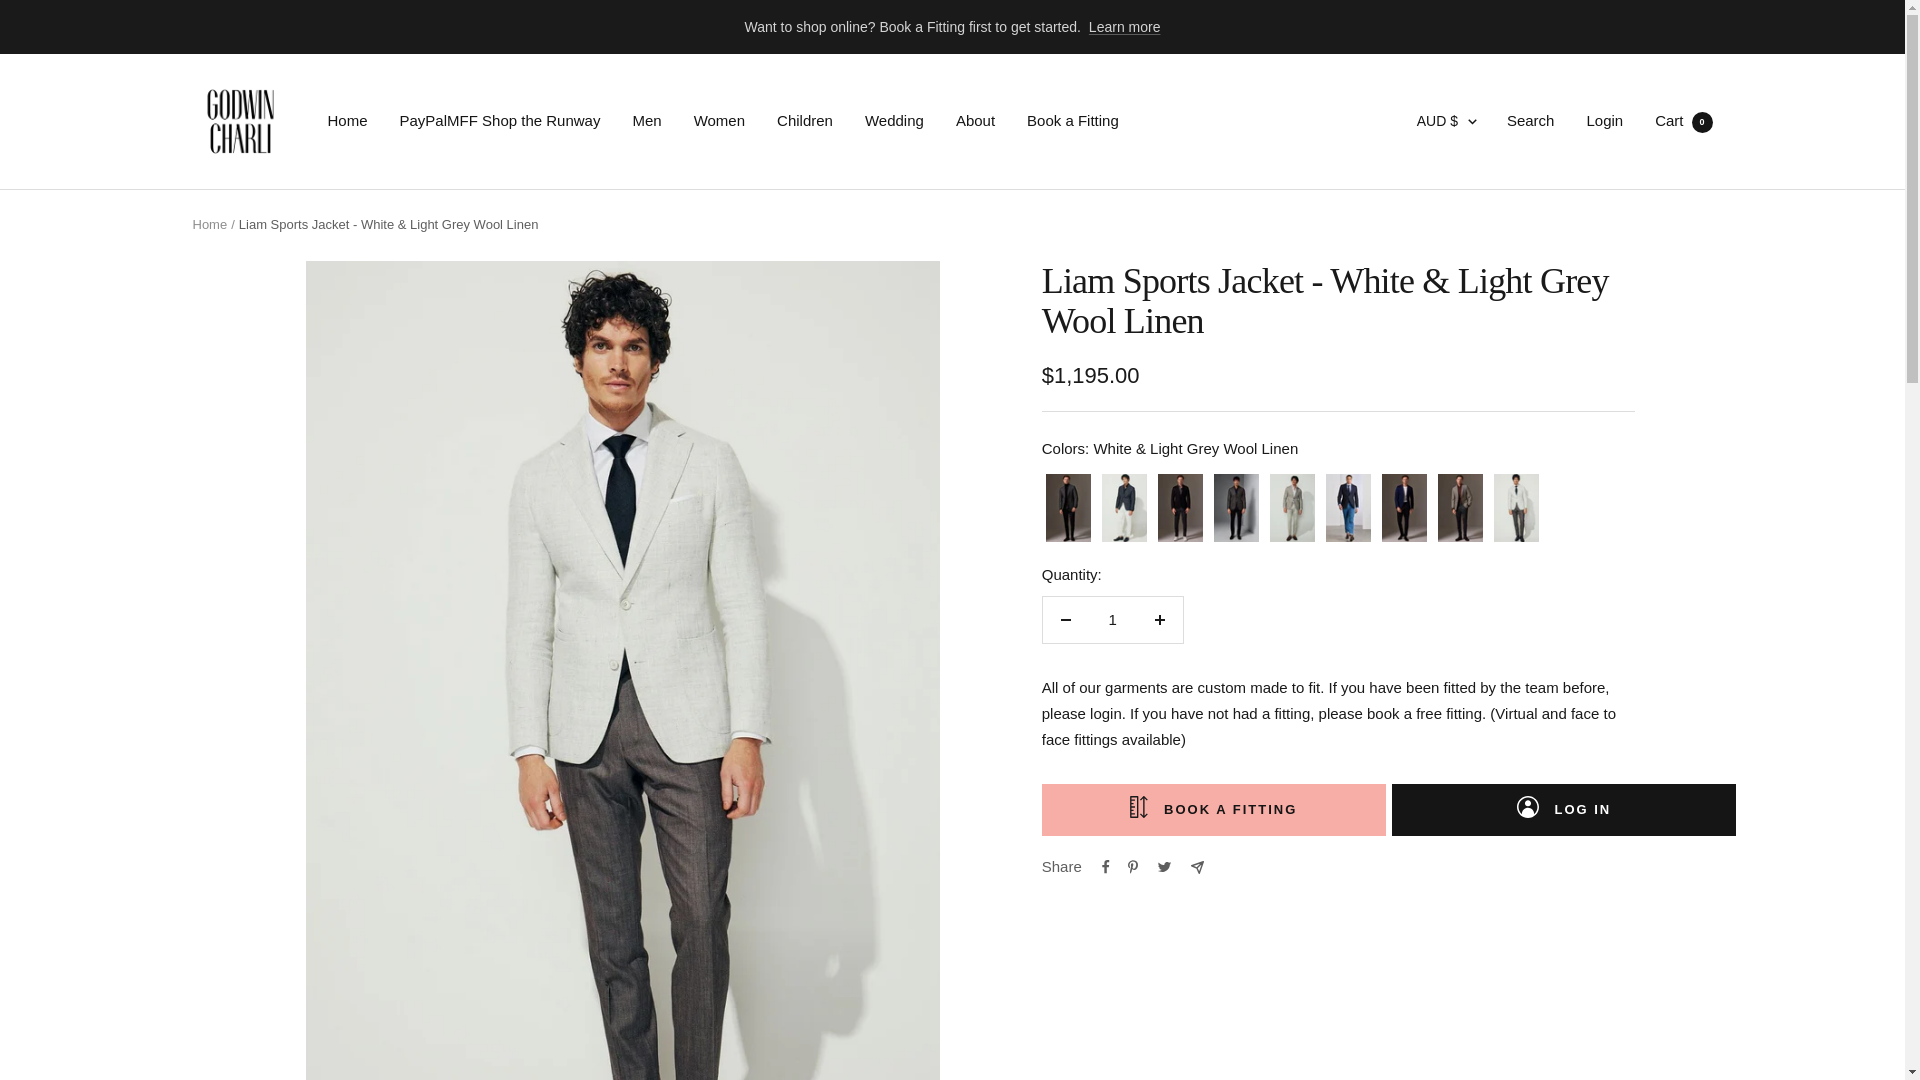 This screenshot has width=1920, height=1080. What do you see at coordinates (1124, 26) in the screenshot?
I see `Learn more` at bounding box center [1124, 26].